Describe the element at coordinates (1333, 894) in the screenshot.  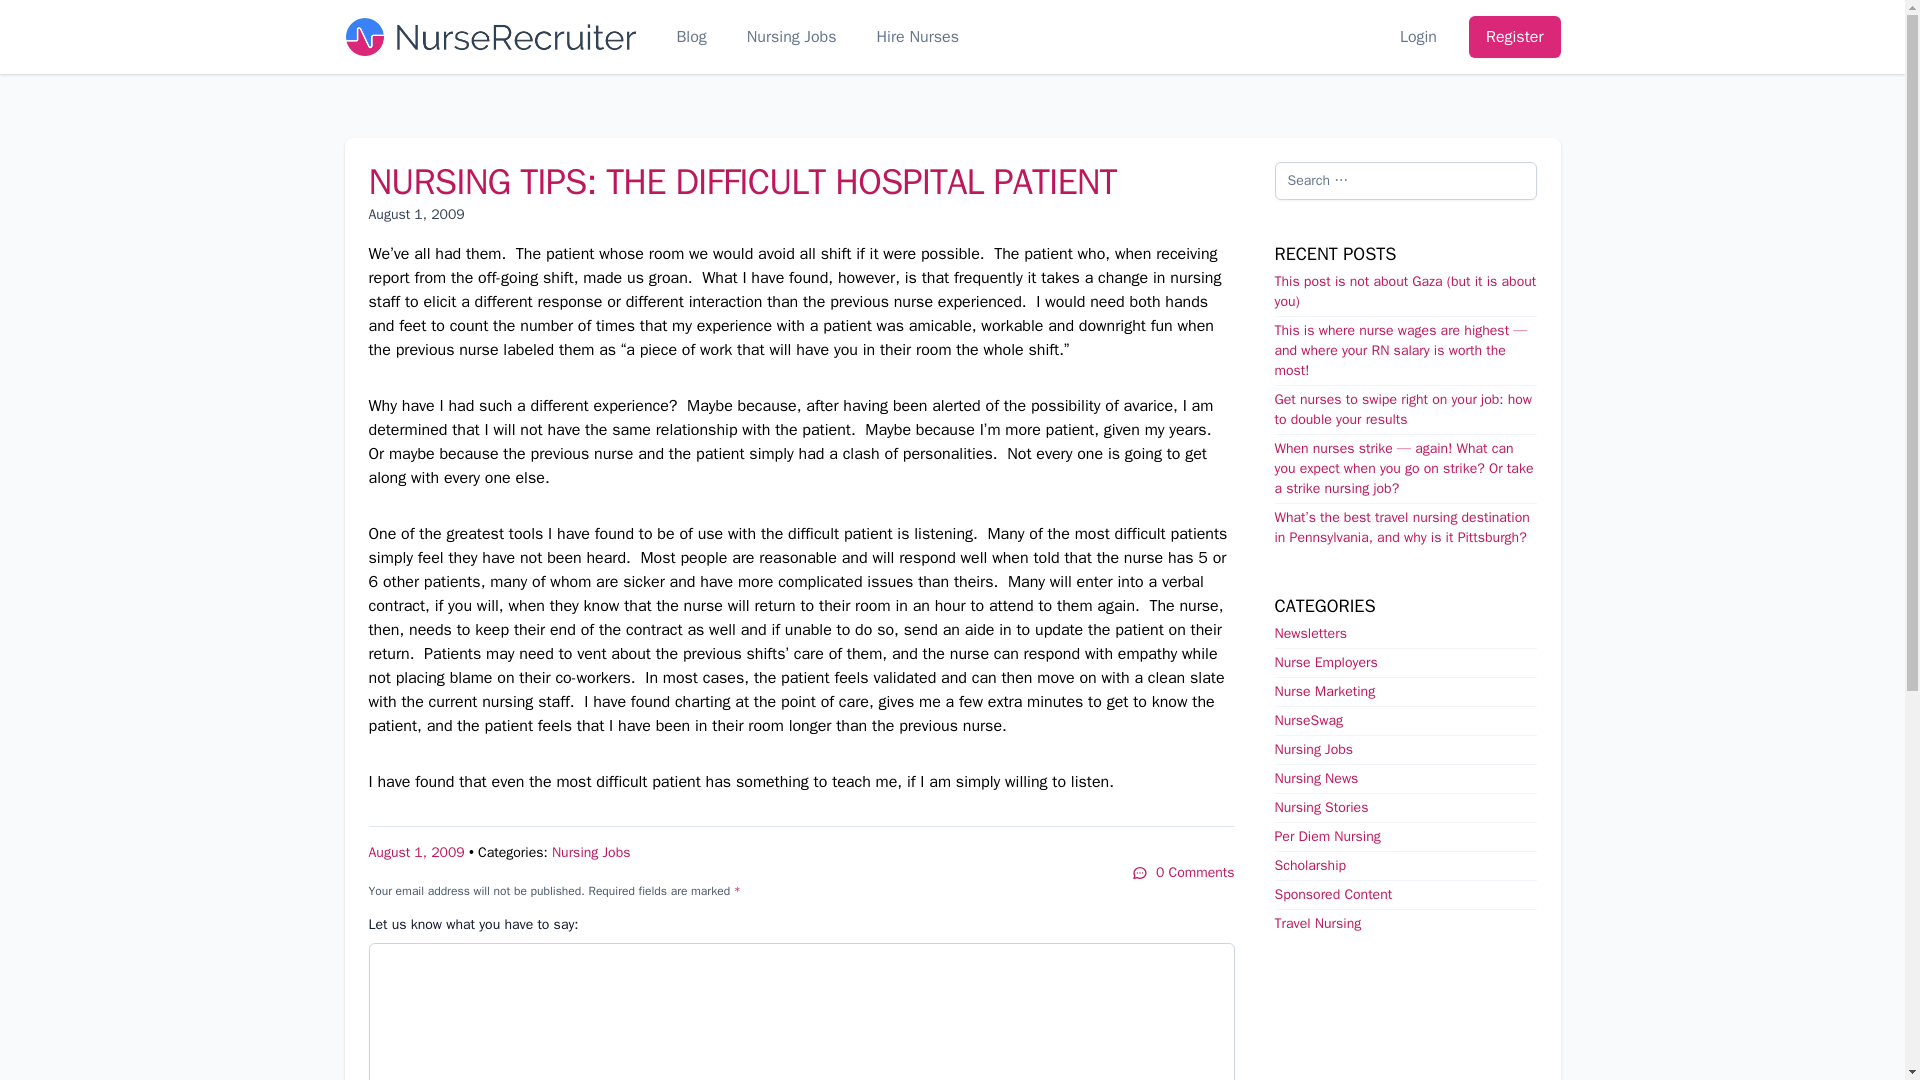
I see `Sponsored Content` at that location.